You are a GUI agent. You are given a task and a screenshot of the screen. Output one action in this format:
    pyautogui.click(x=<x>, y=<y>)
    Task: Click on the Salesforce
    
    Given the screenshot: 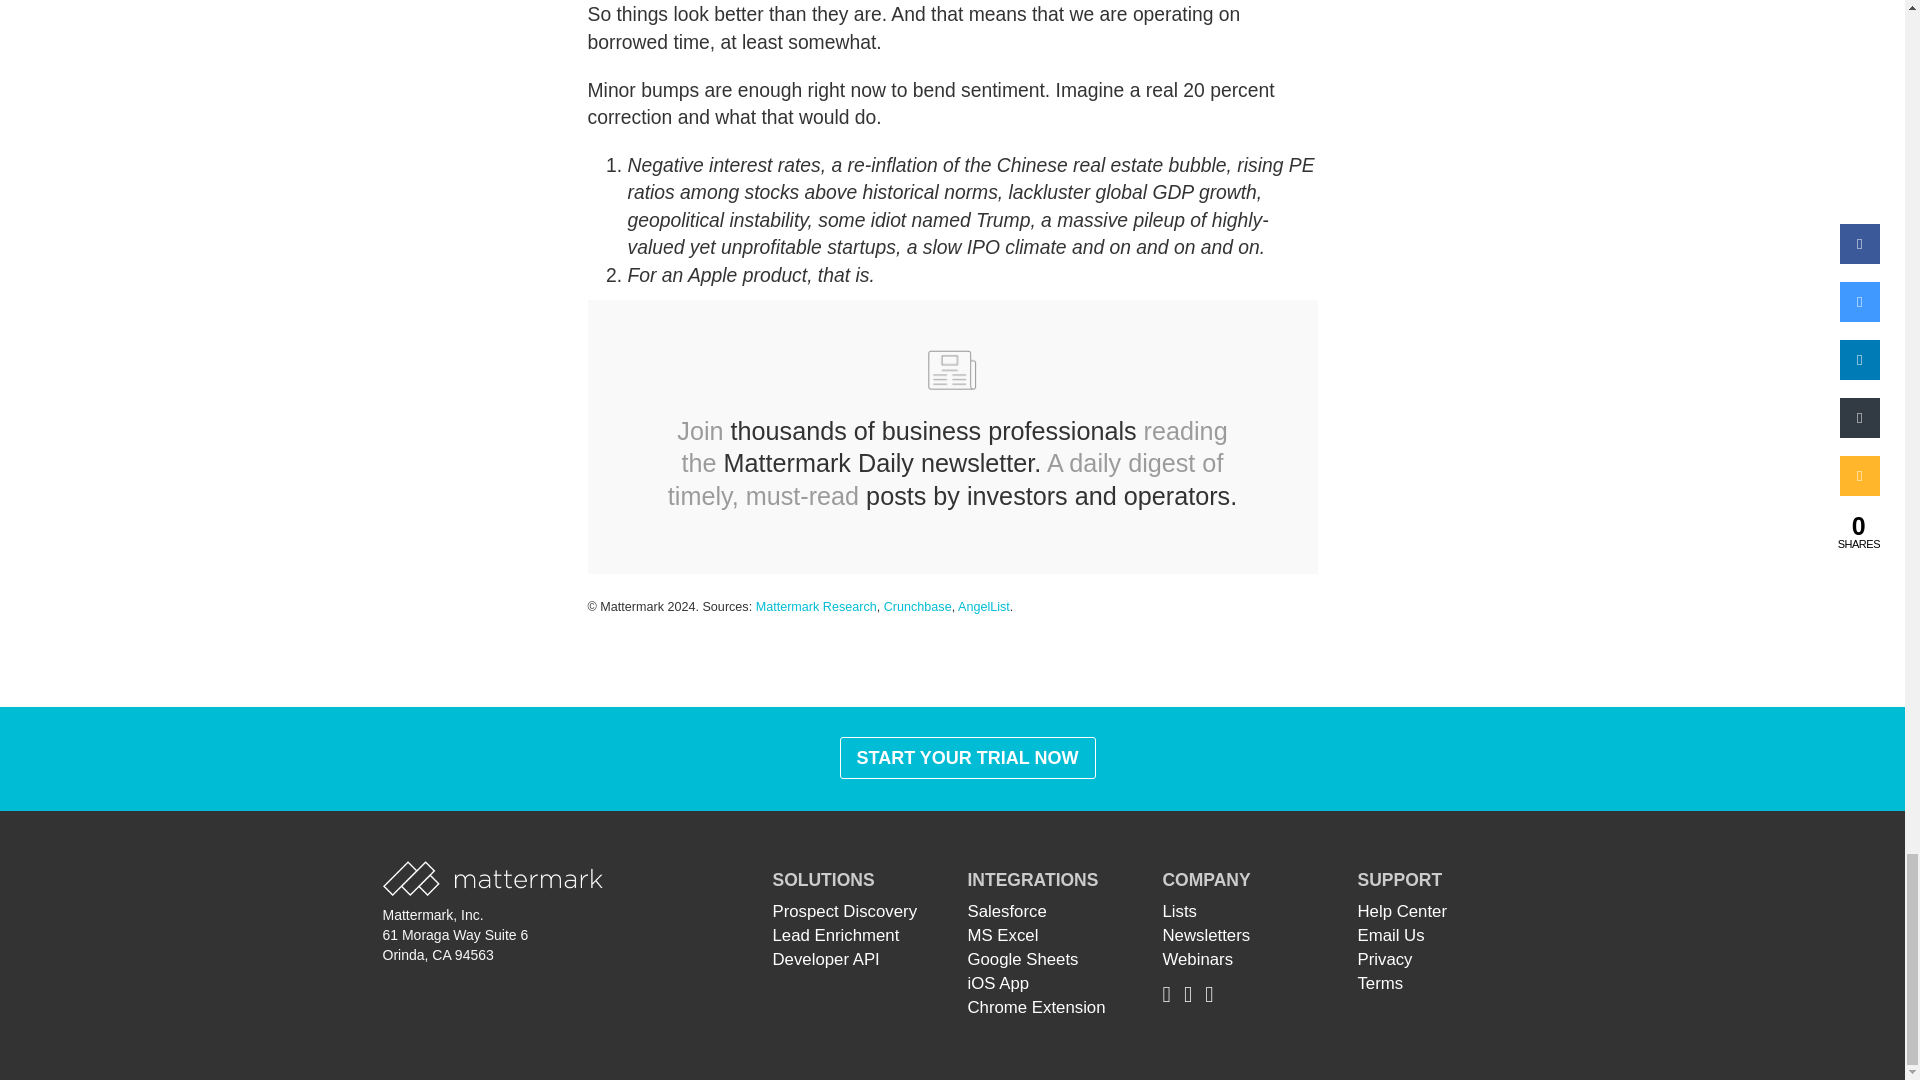 What is the action you would take?
    pyautogui.click(x=1006, y=911)
    